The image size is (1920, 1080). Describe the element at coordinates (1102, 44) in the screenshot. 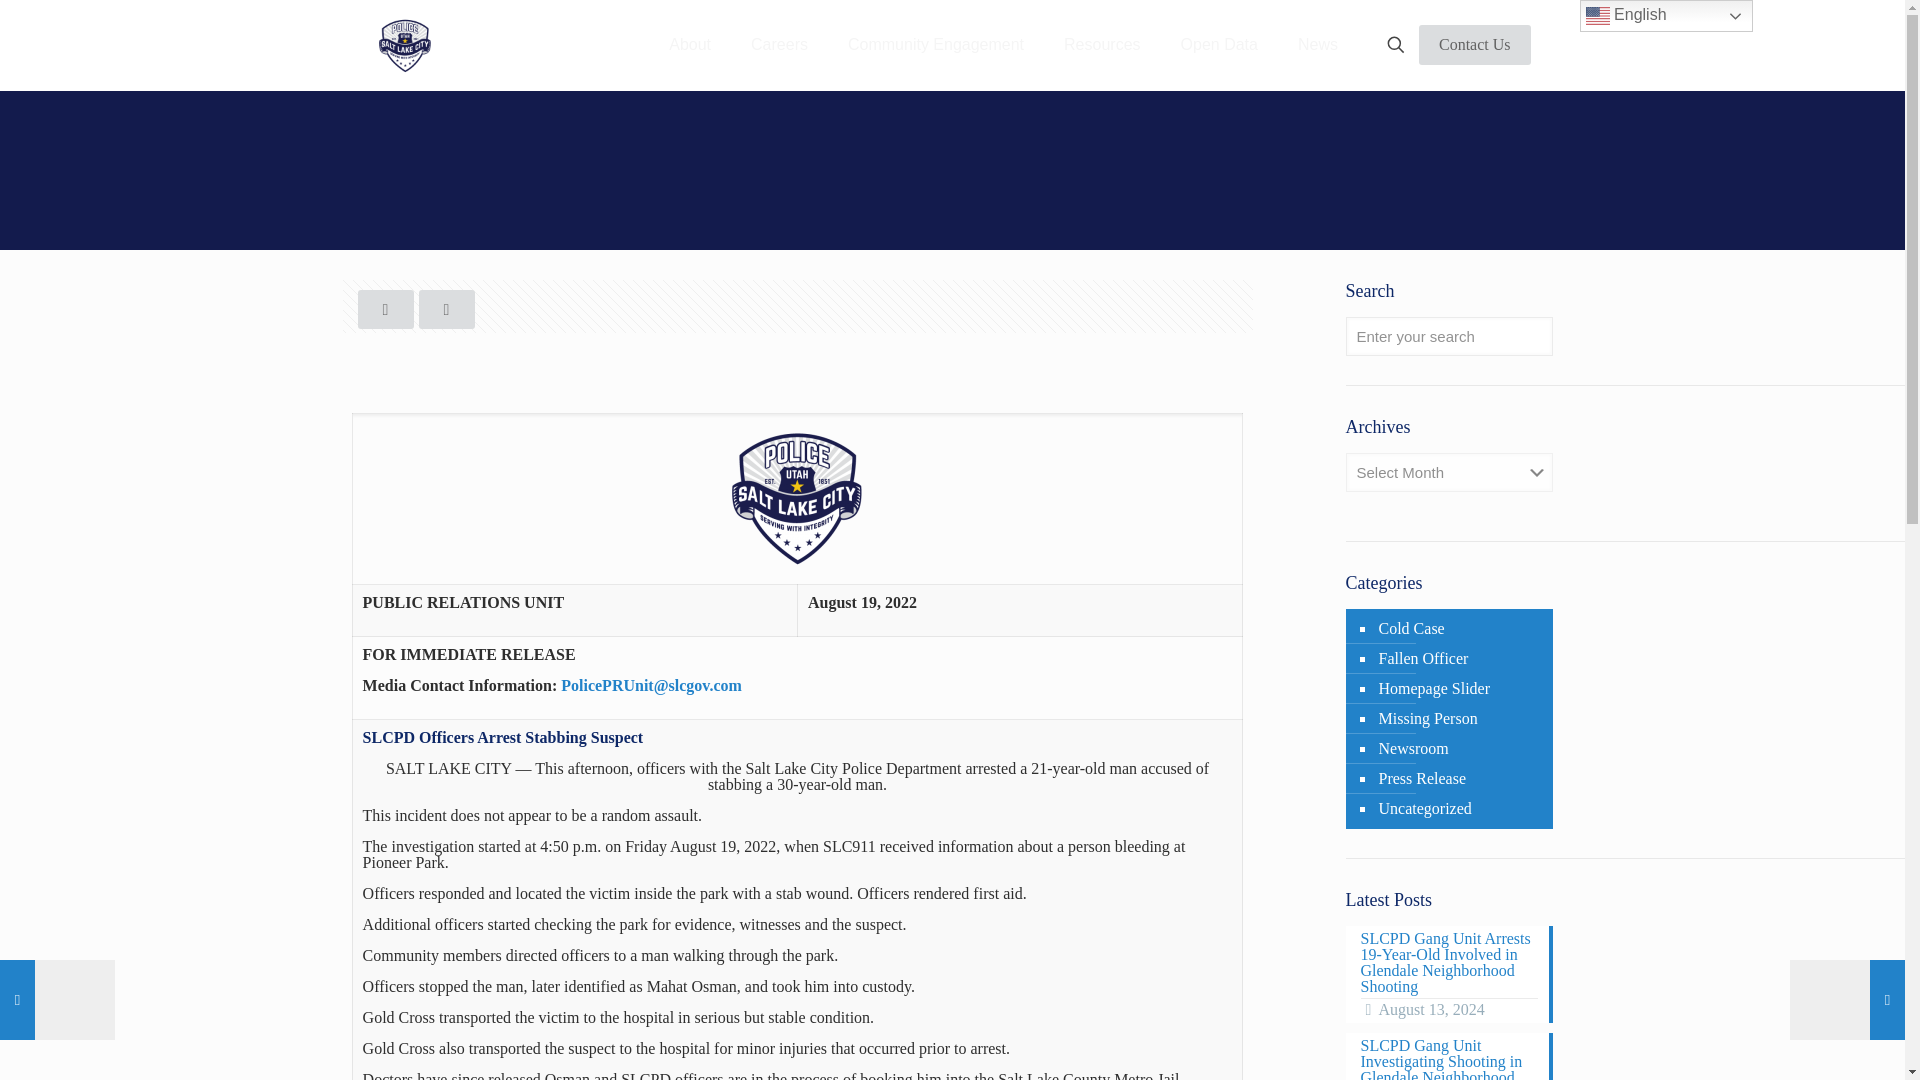

I see `Resources` at that location.